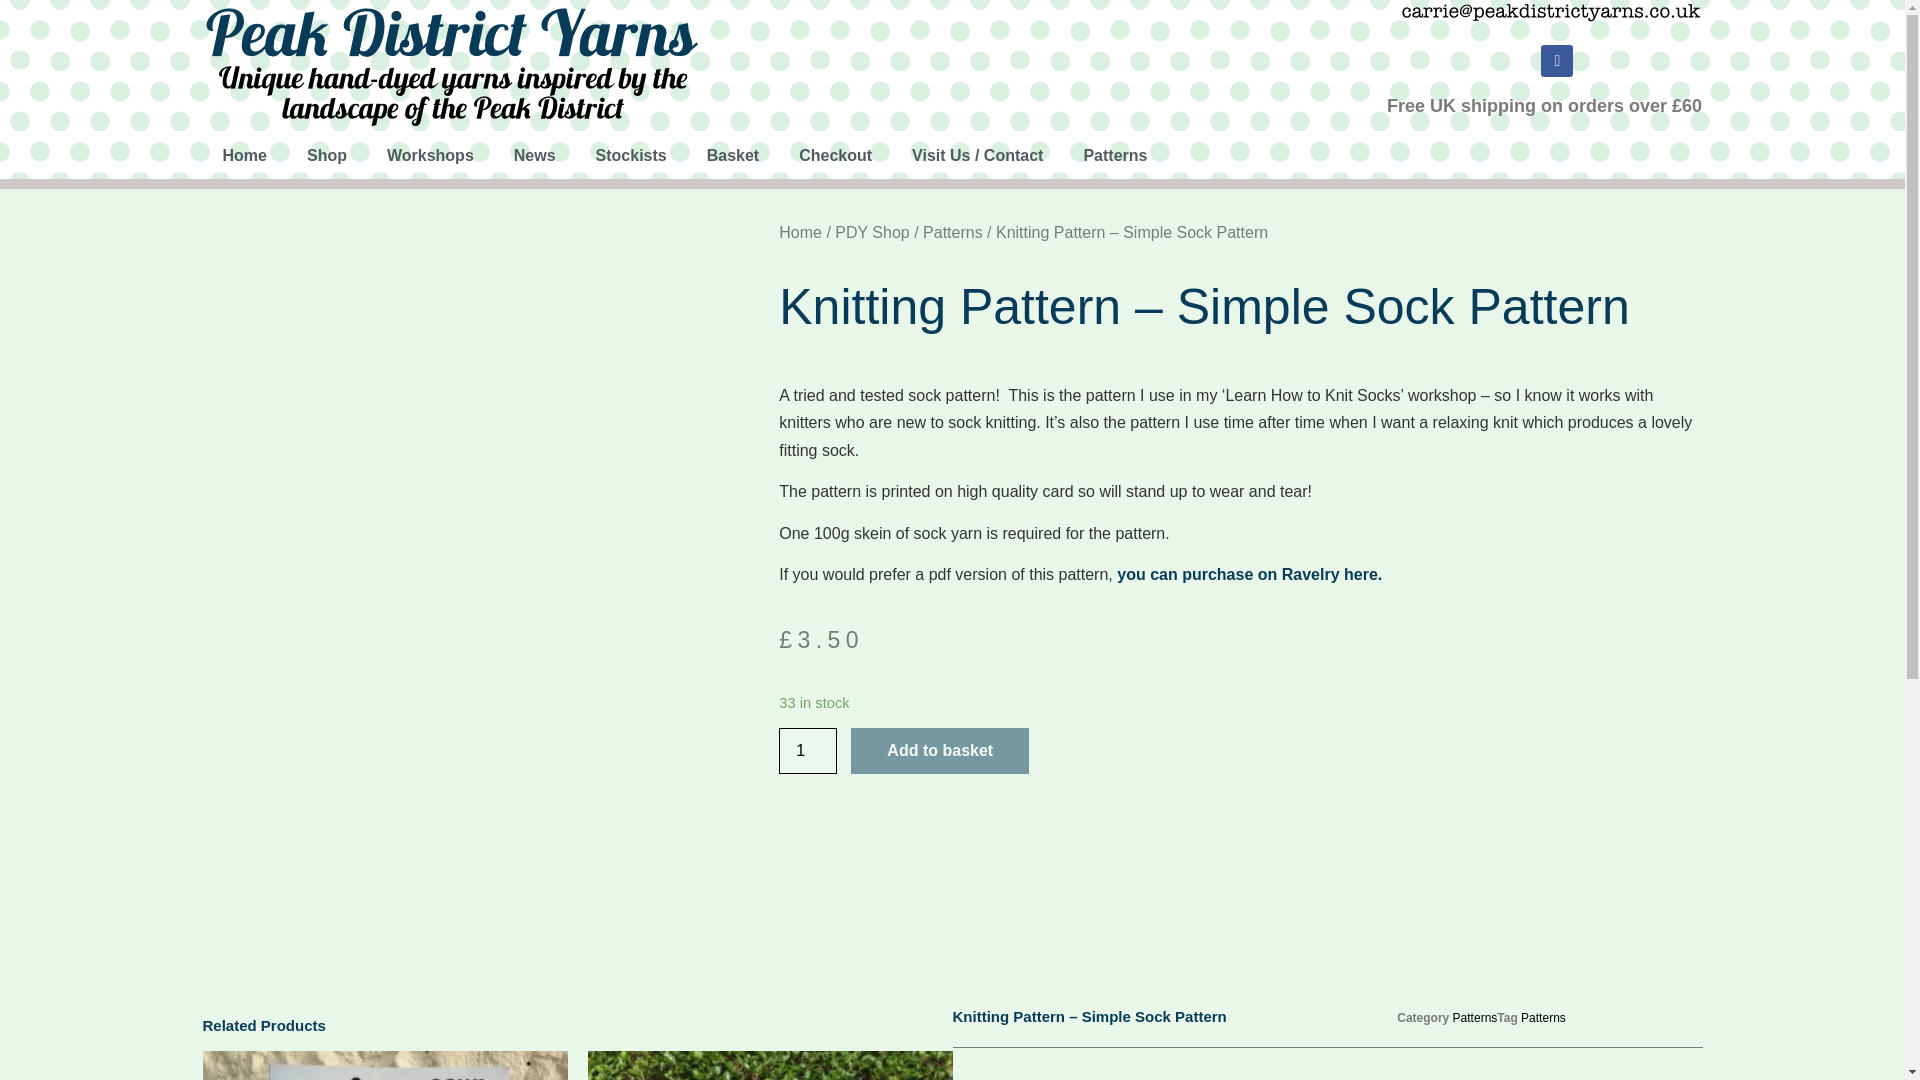 This screenshot has height=1080, width=1920. What do you see at coordinates (534, 156) in the screenshot?
I see `News` at bounding box center [534, 156].